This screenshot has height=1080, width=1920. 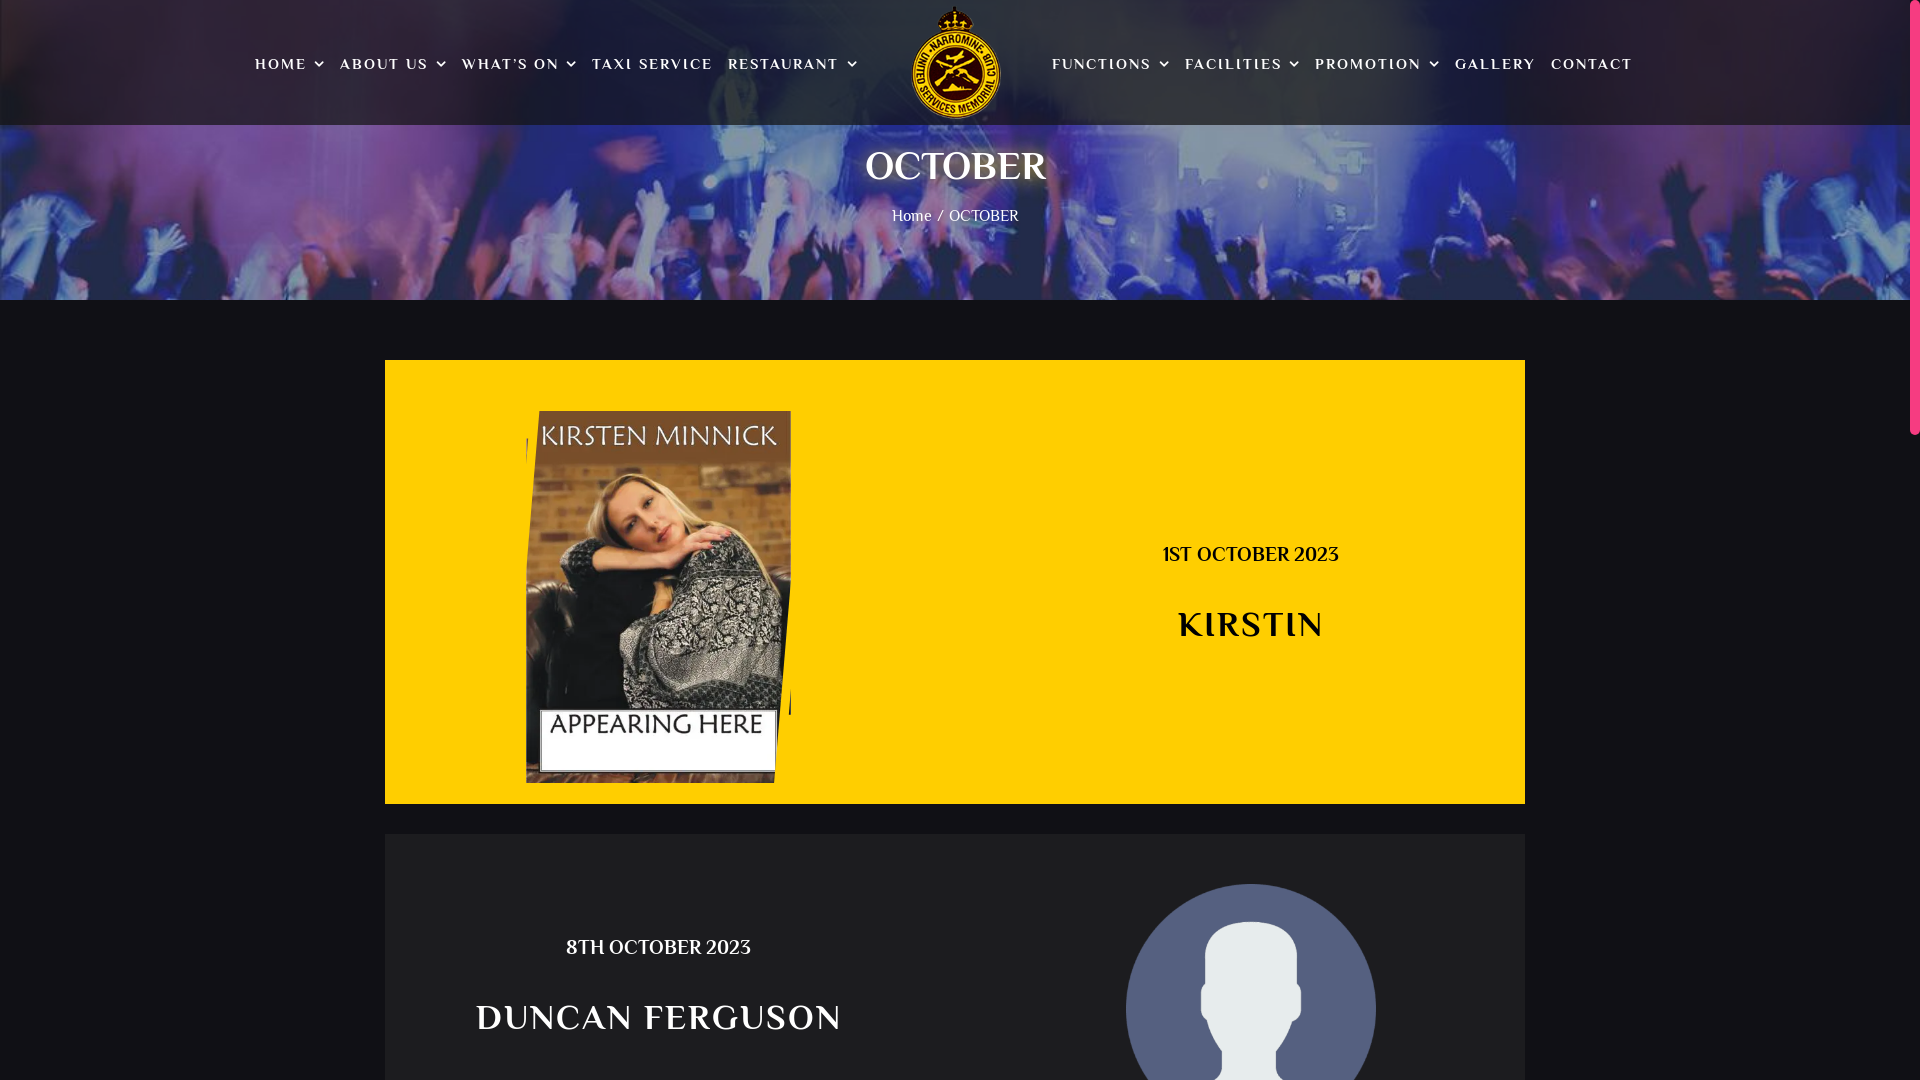 What do you see at coordinates (912, 216) in the screenshot?
I see `Home` at bounding box center [912, 216].